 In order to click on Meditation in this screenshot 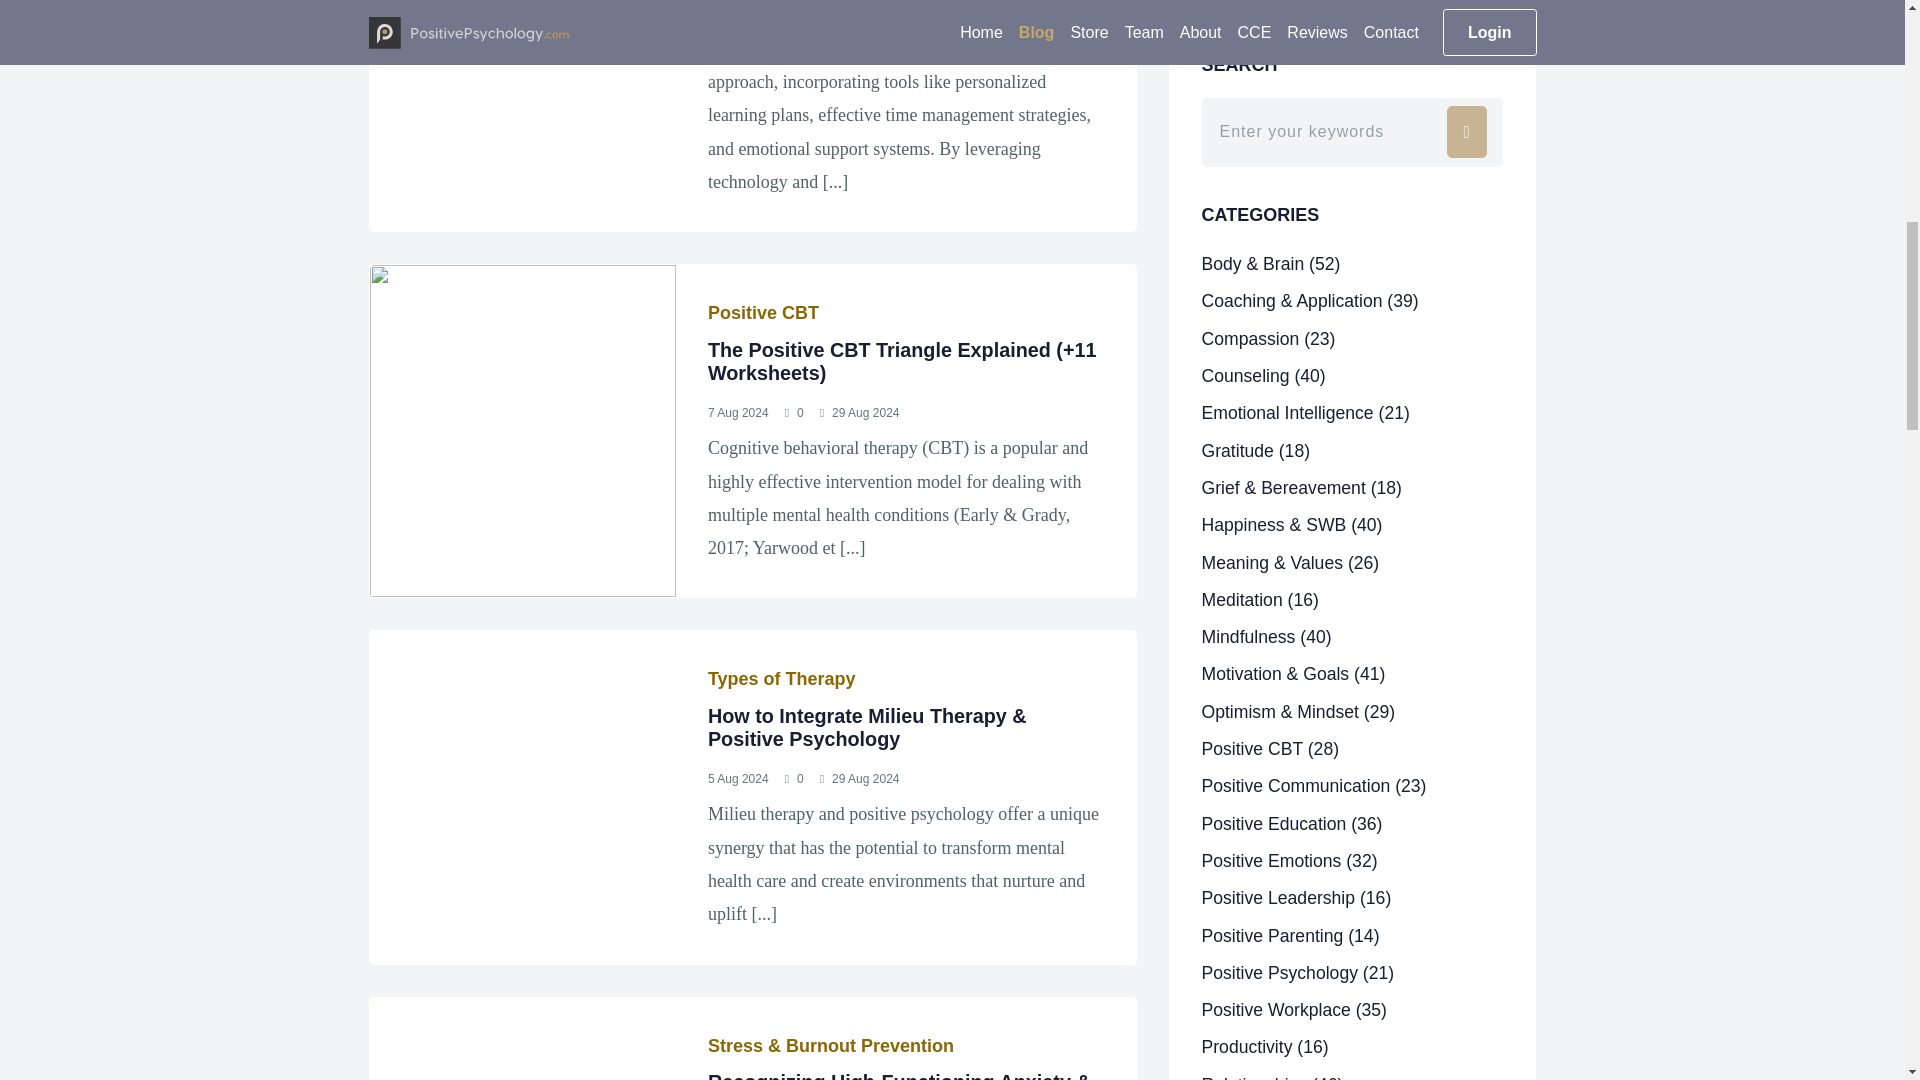, I will do `click(1260, 22)`.